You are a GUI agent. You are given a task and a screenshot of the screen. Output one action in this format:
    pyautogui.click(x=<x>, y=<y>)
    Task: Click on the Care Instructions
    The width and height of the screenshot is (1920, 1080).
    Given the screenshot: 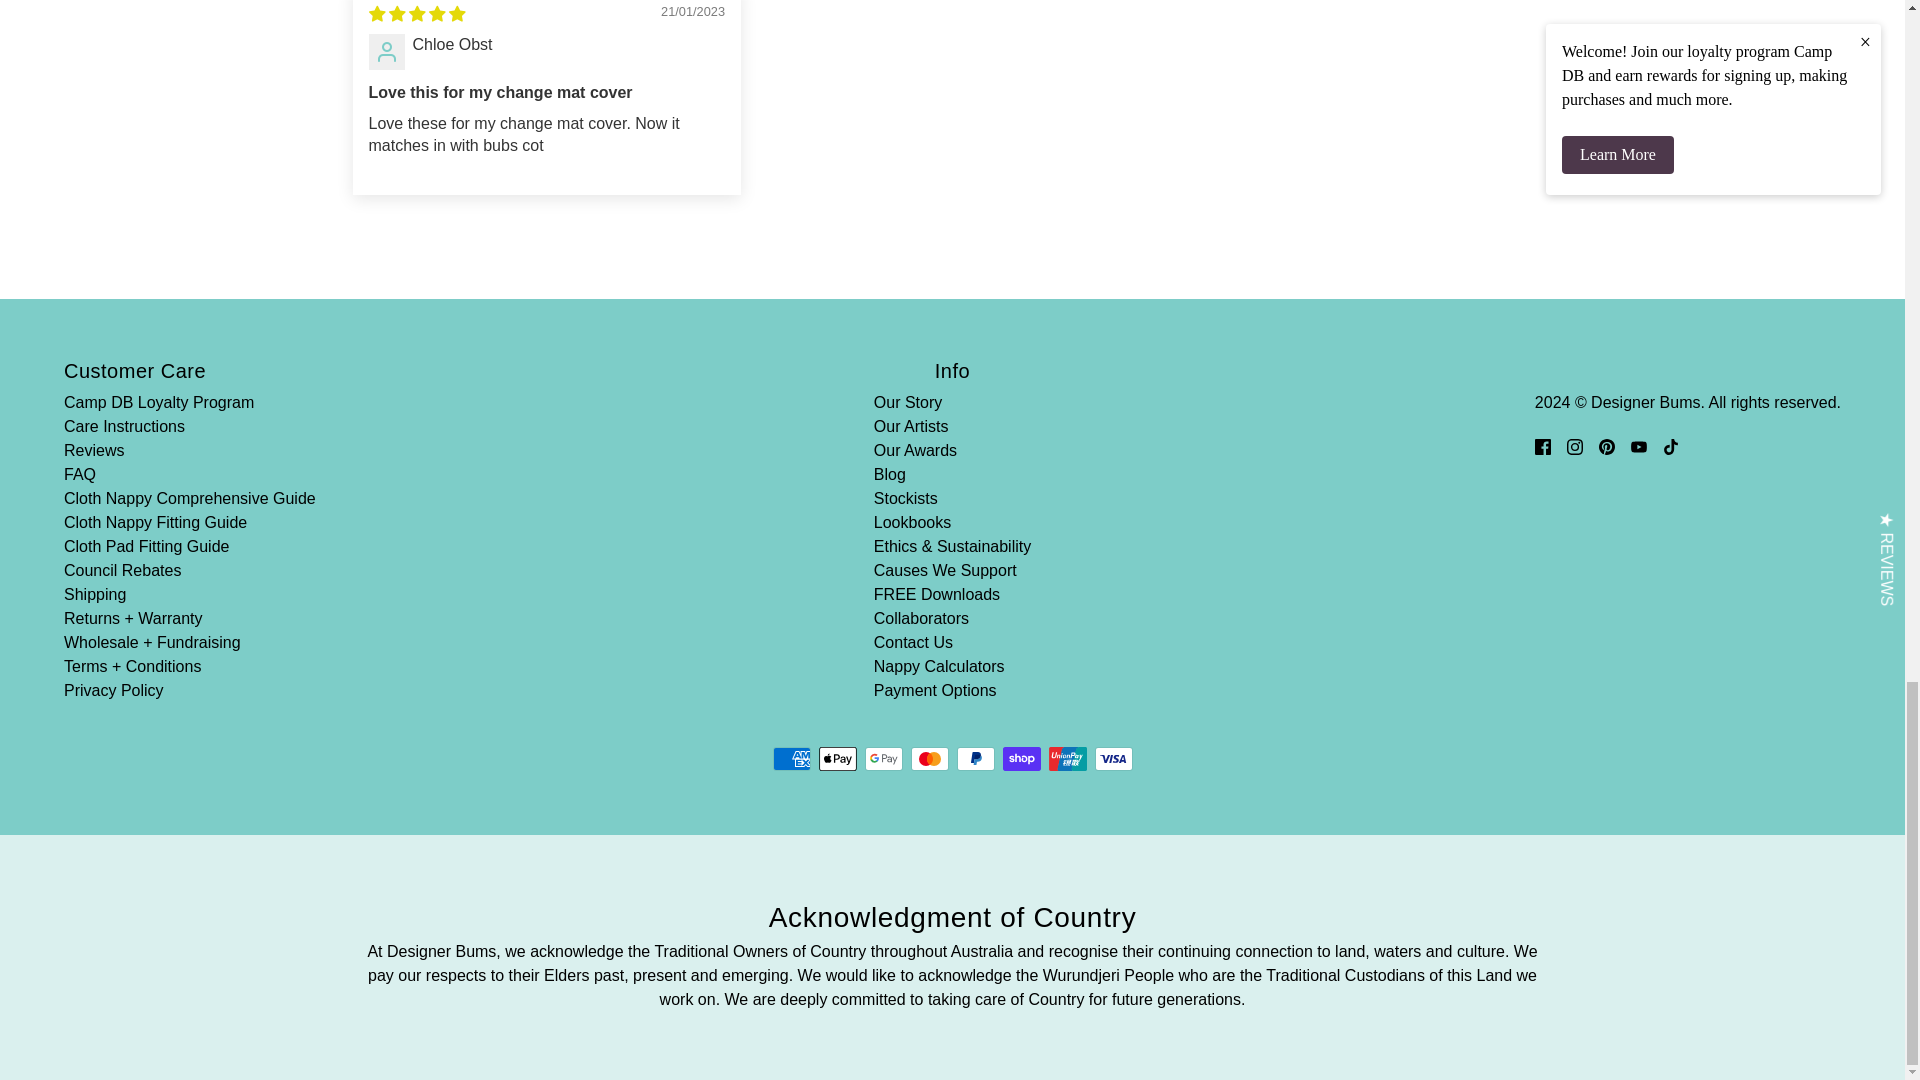 What is the action you would take?
    pyautogui.click(x=124, y=426)
    